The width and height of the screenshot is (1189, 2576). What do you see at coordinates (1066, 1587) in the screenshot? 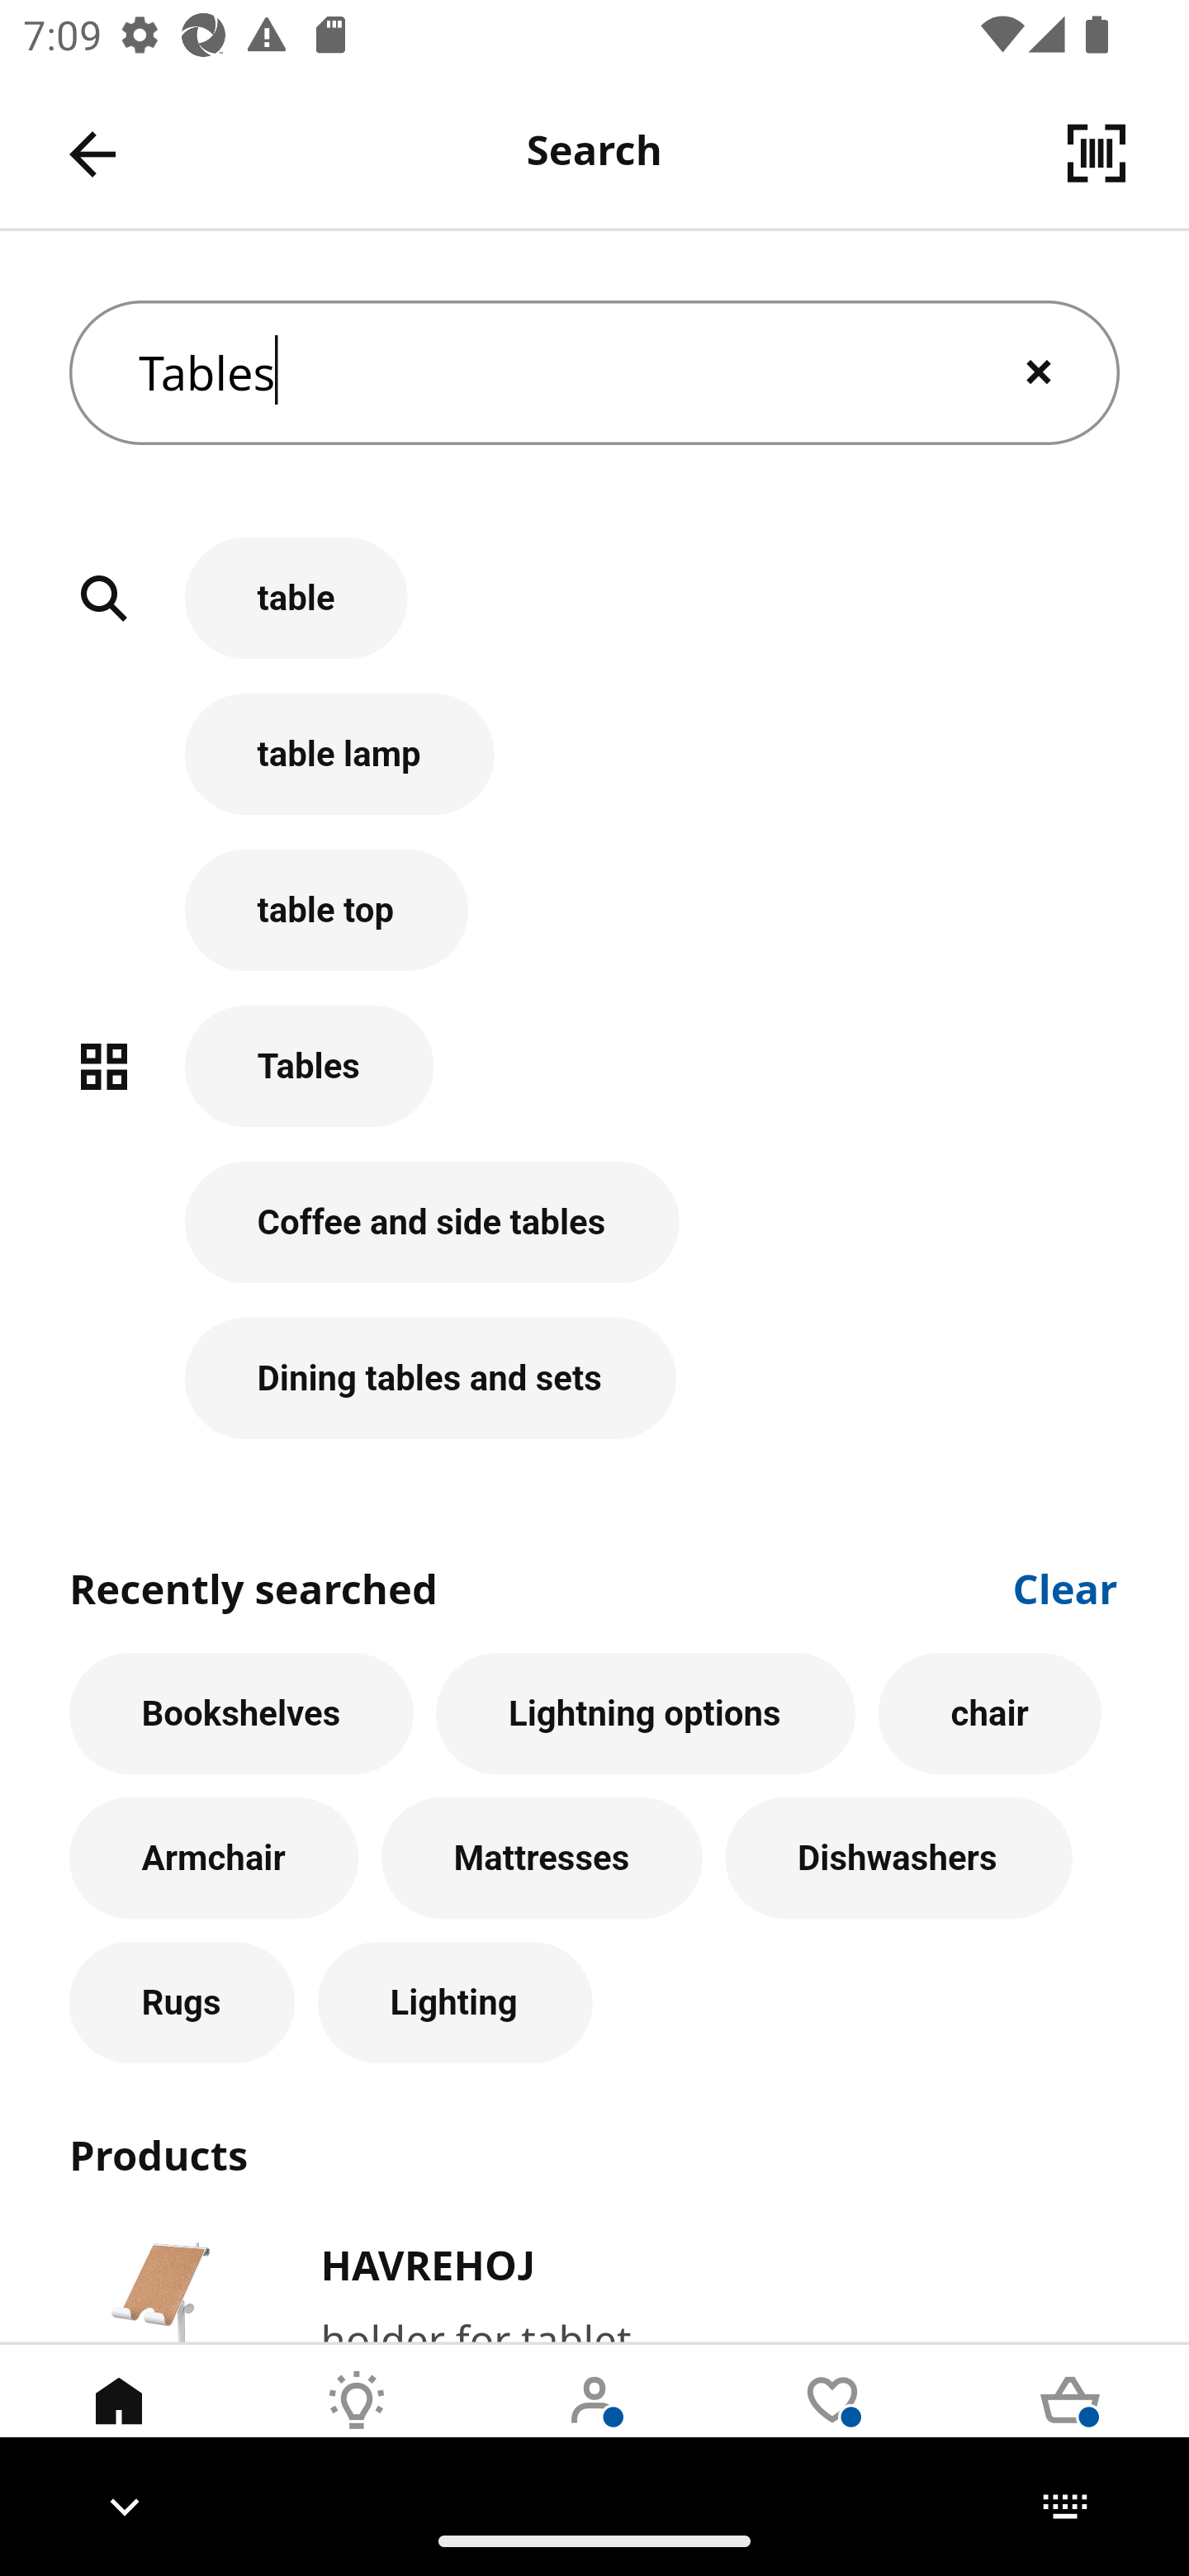
I see `Clear` at bounding box center [1066, 1587].